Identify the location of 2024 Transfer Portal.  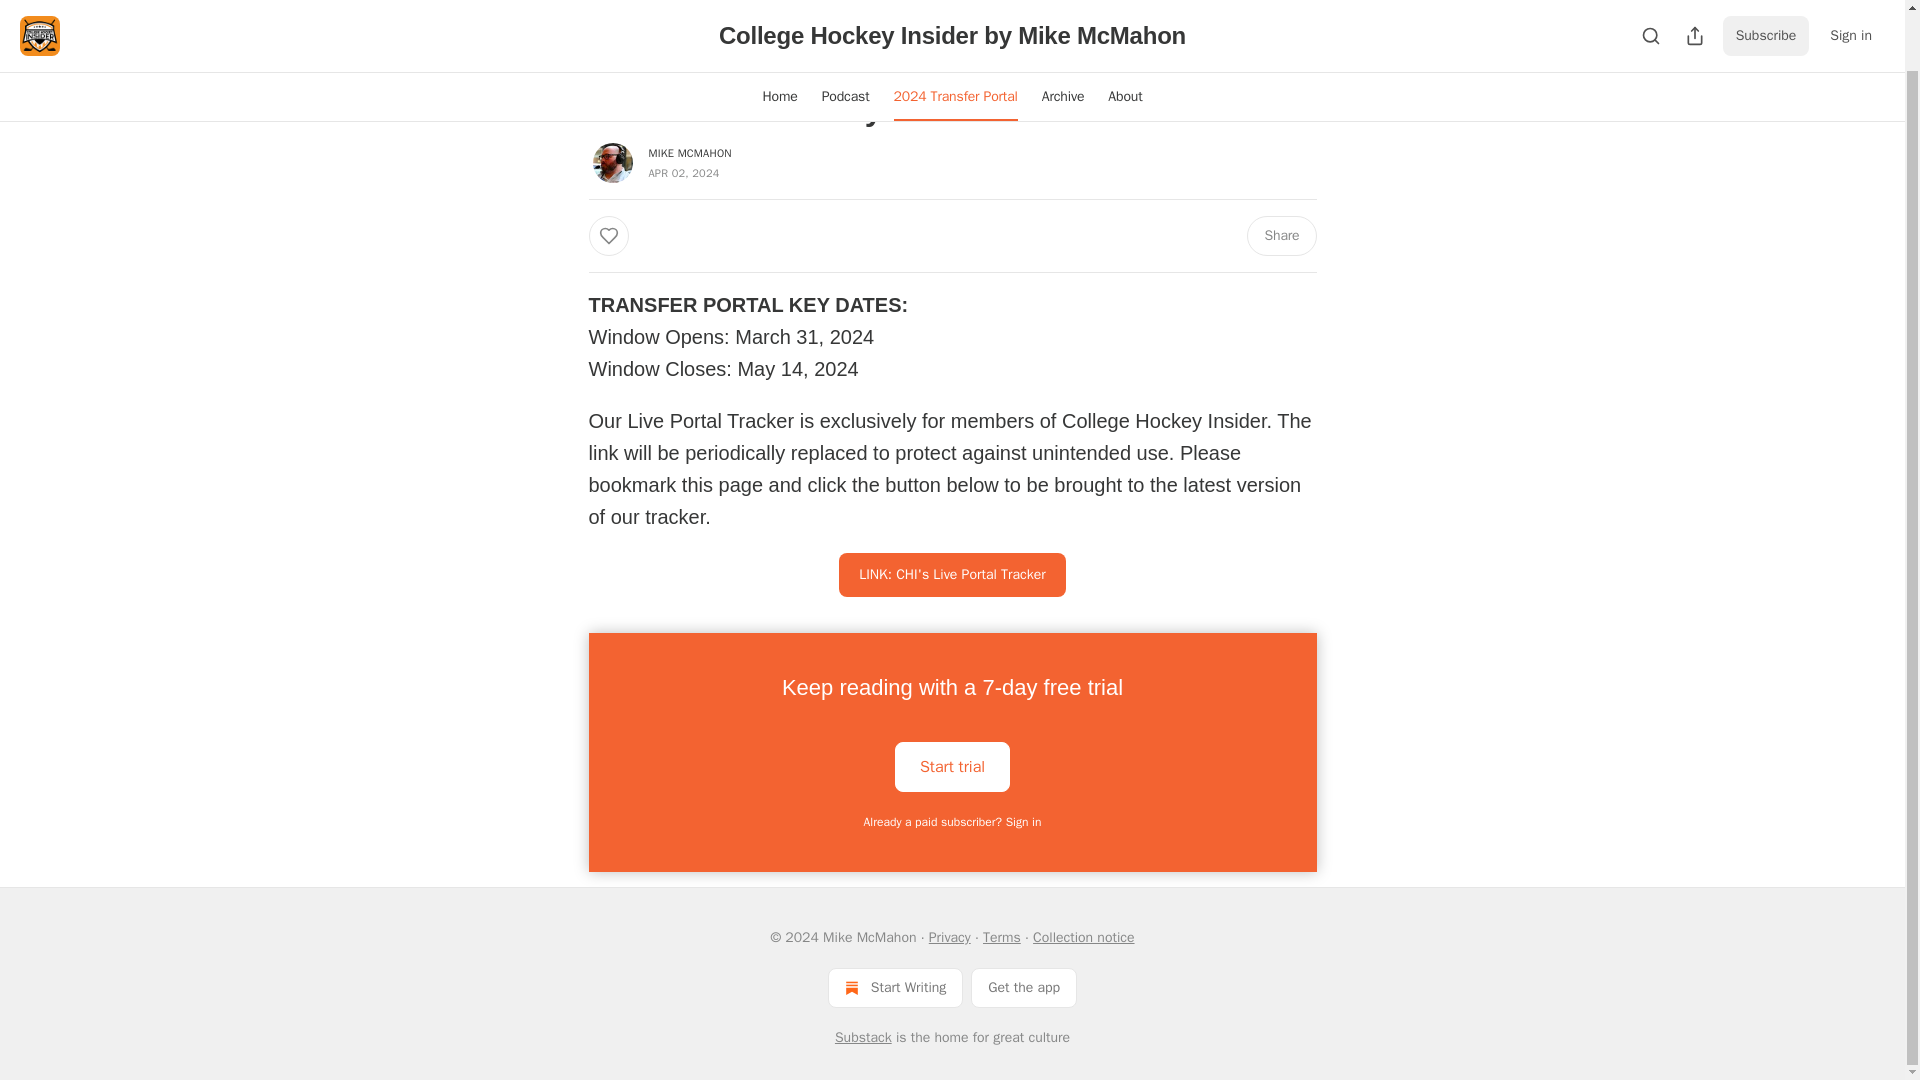
(955, 36).